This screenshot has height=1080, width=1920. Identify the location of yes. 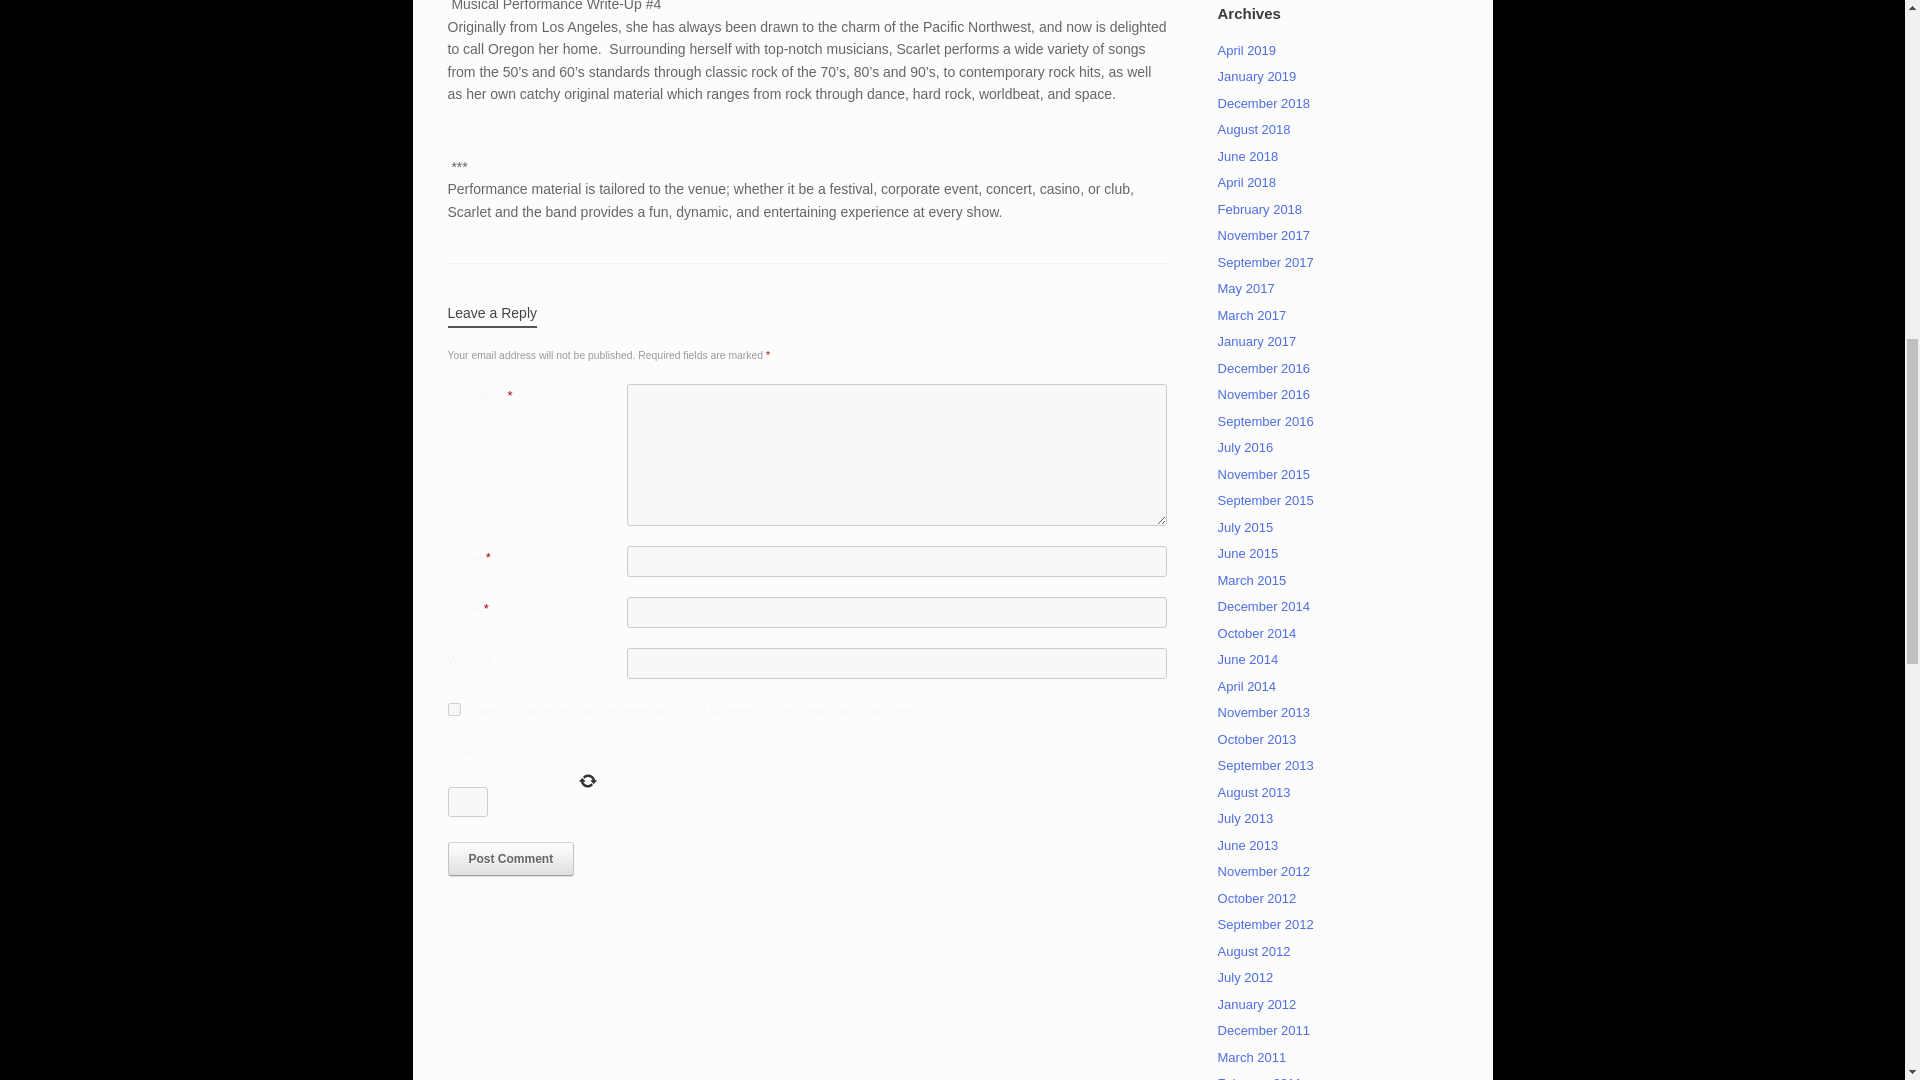
(454, 710).